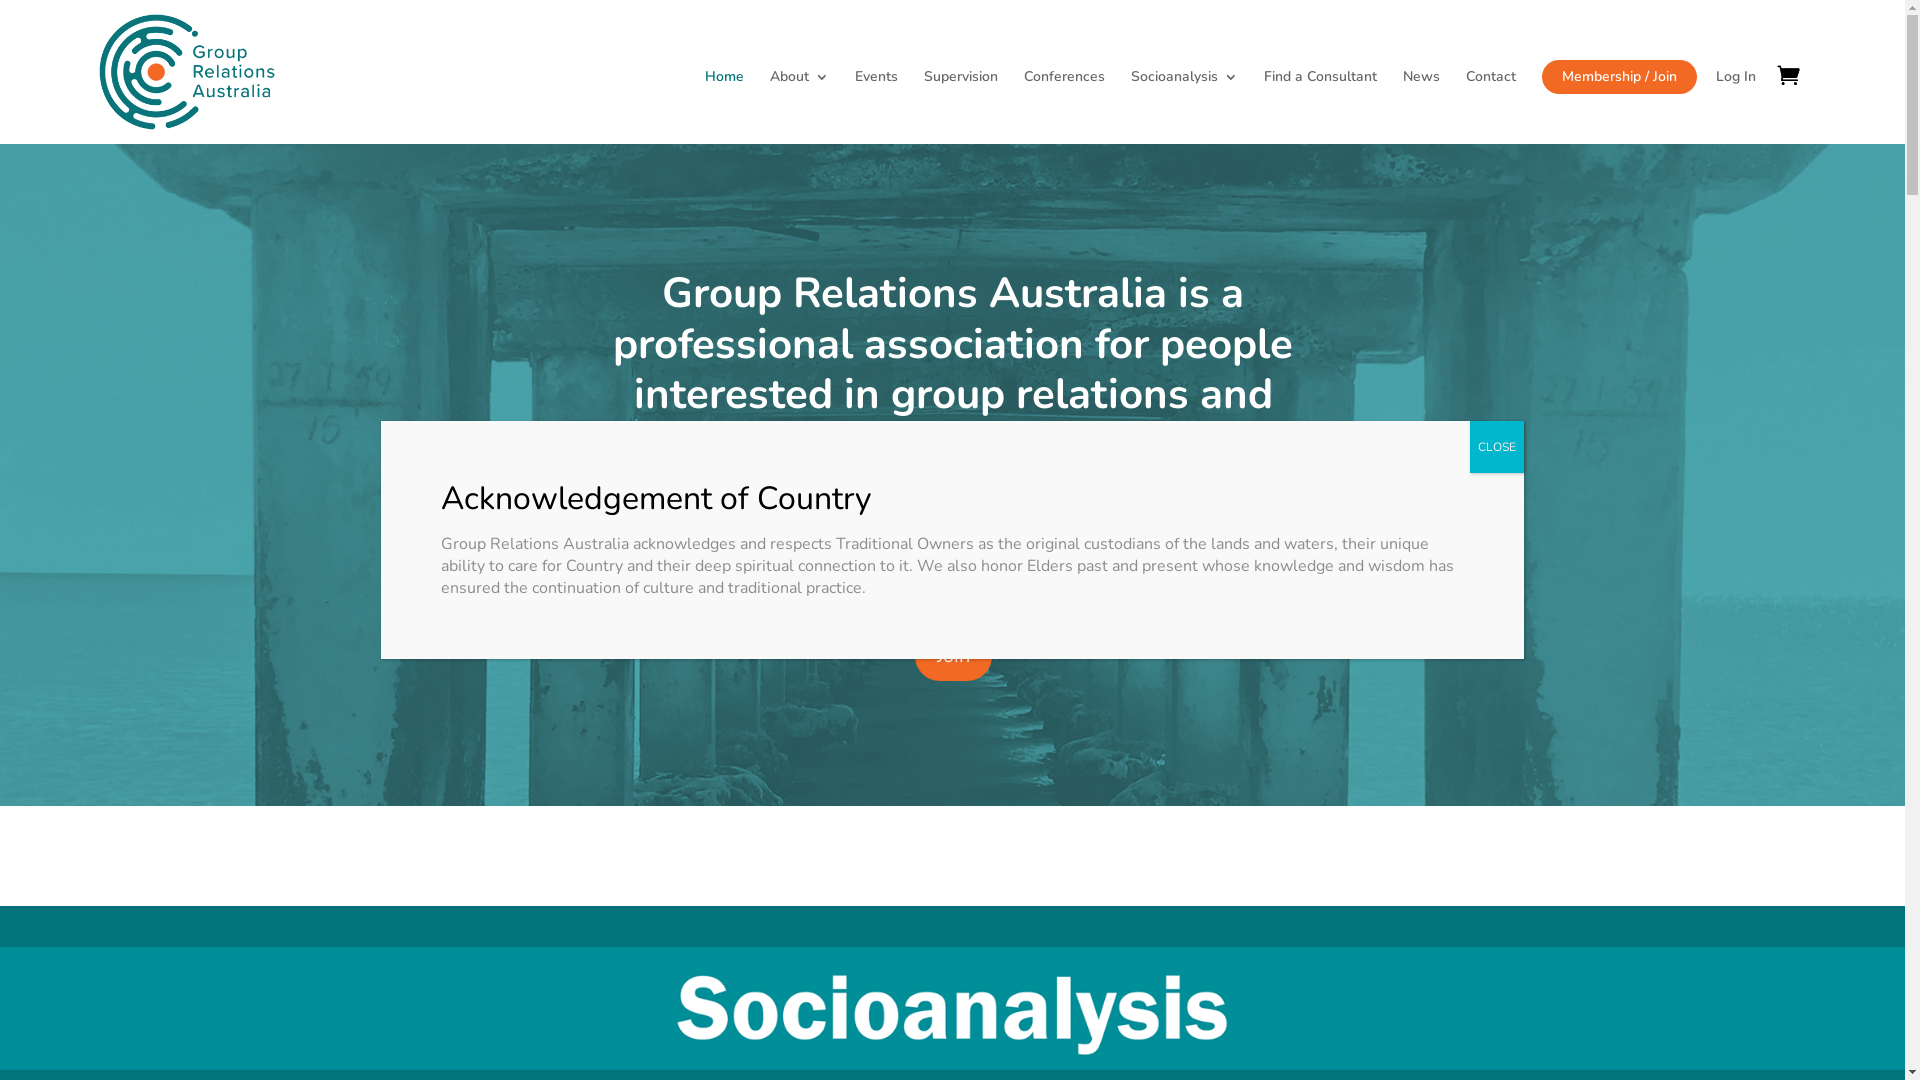  What do you see at coordinates (1320, 107) in the screenshot?
I see `Find a Consultant` at bounding box center [1320, 107].